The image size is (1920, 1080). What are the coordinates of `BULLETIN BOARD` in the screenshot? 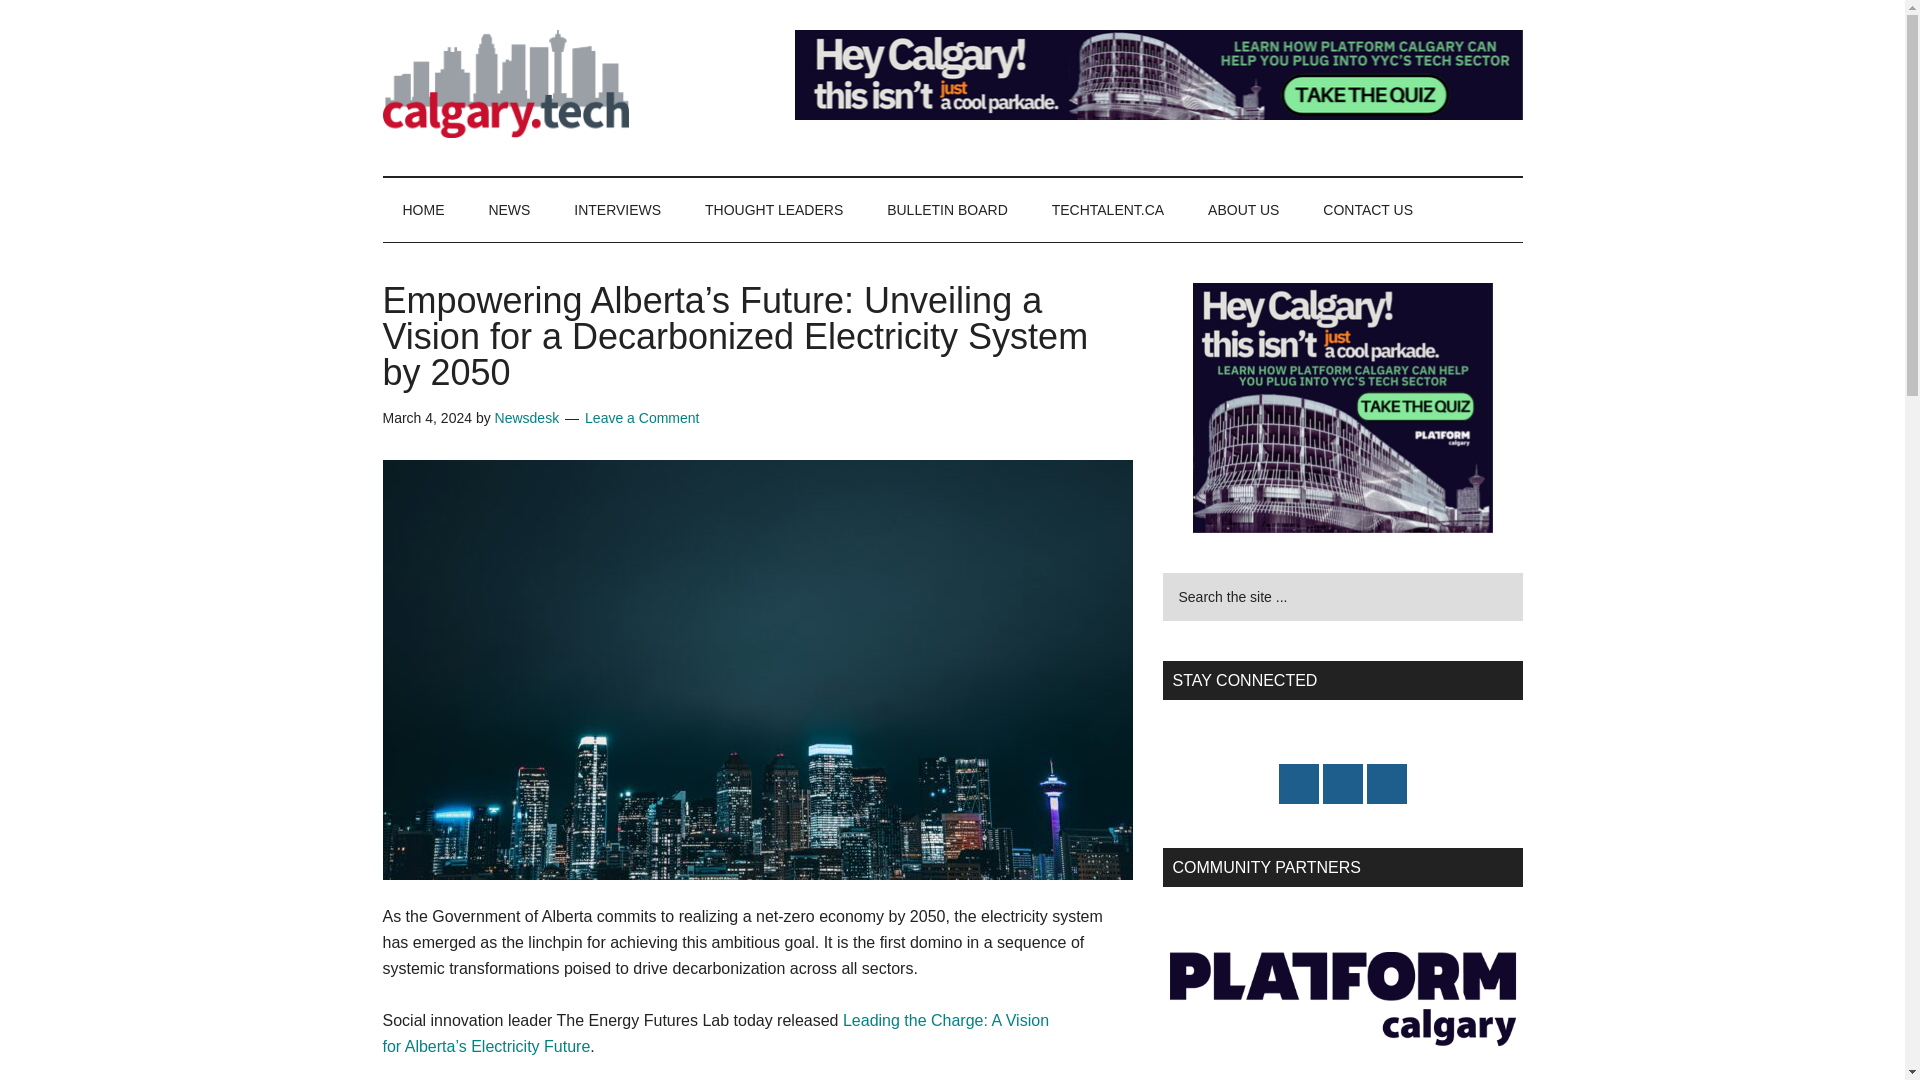 It's located at (947, 210).